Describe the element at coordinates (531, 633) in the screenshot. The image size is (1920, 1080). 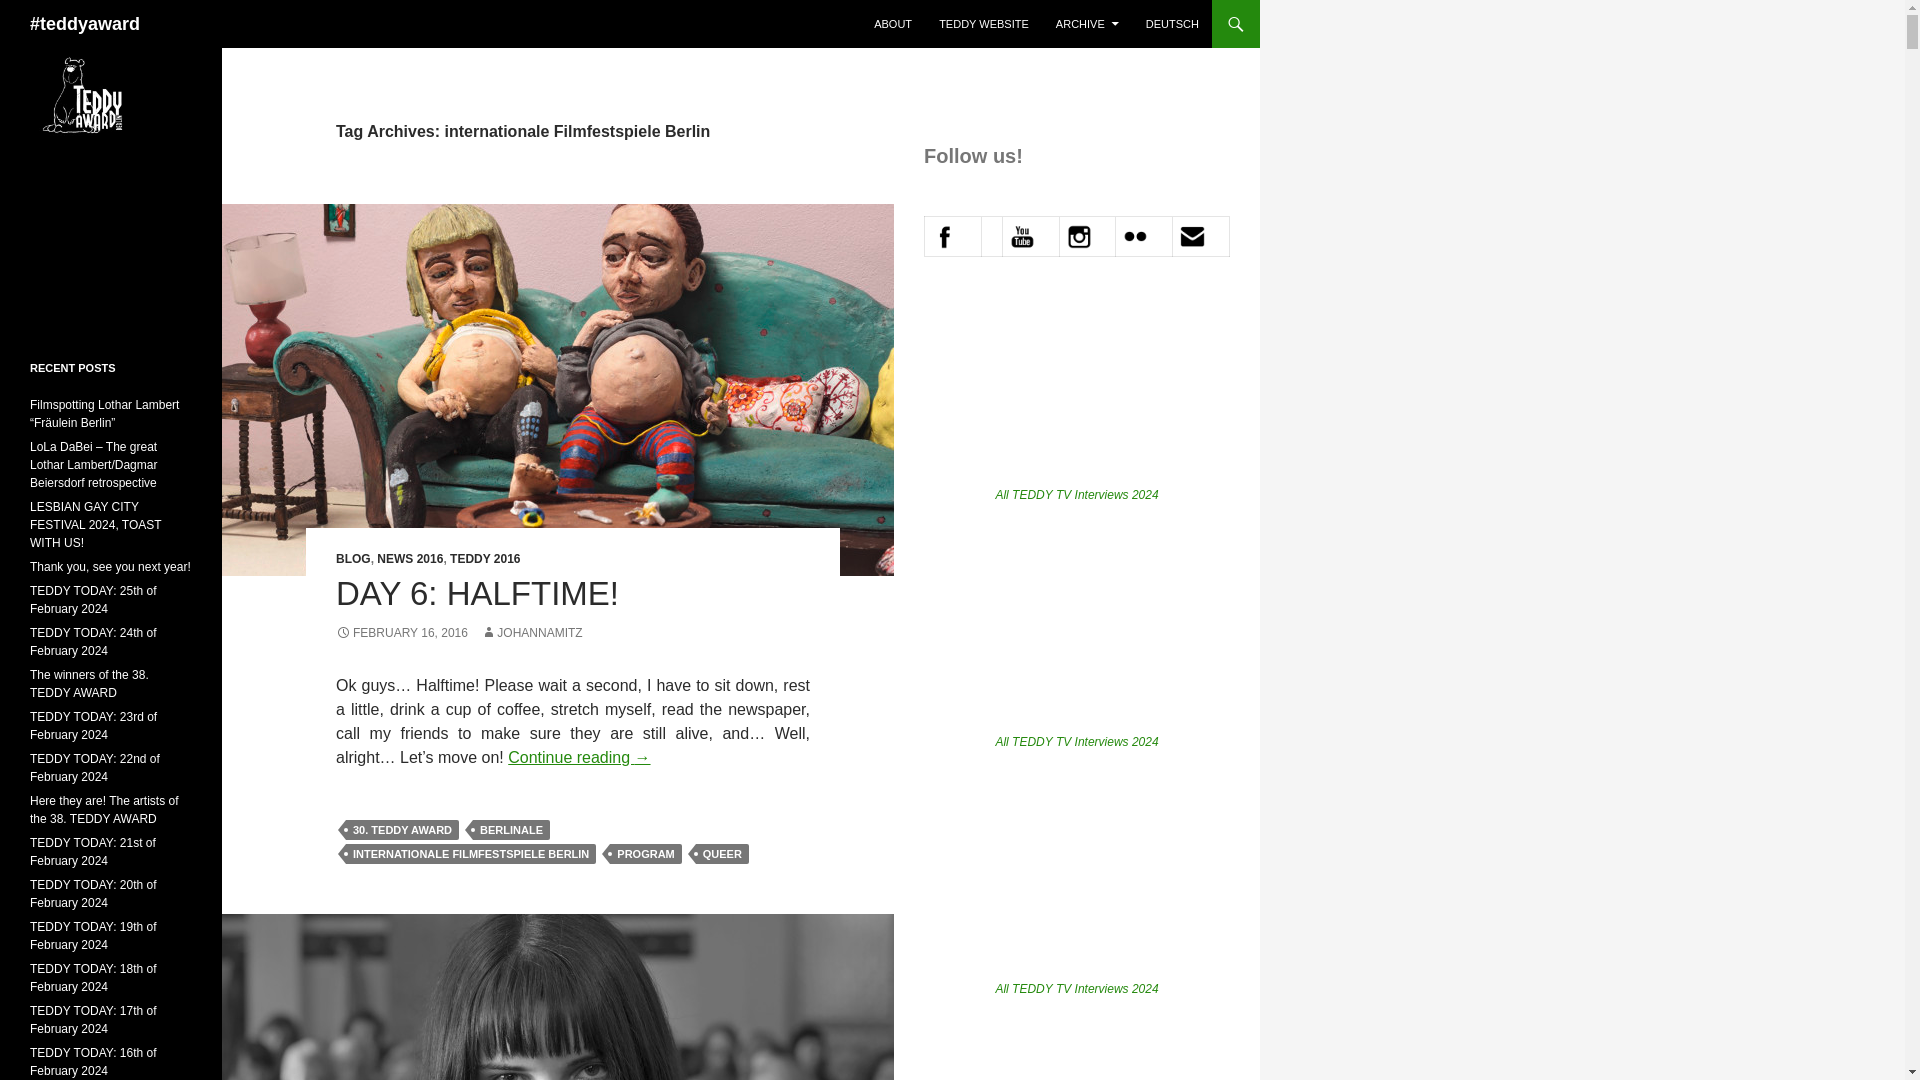
I see `JOHANNAMITZ` at that location.